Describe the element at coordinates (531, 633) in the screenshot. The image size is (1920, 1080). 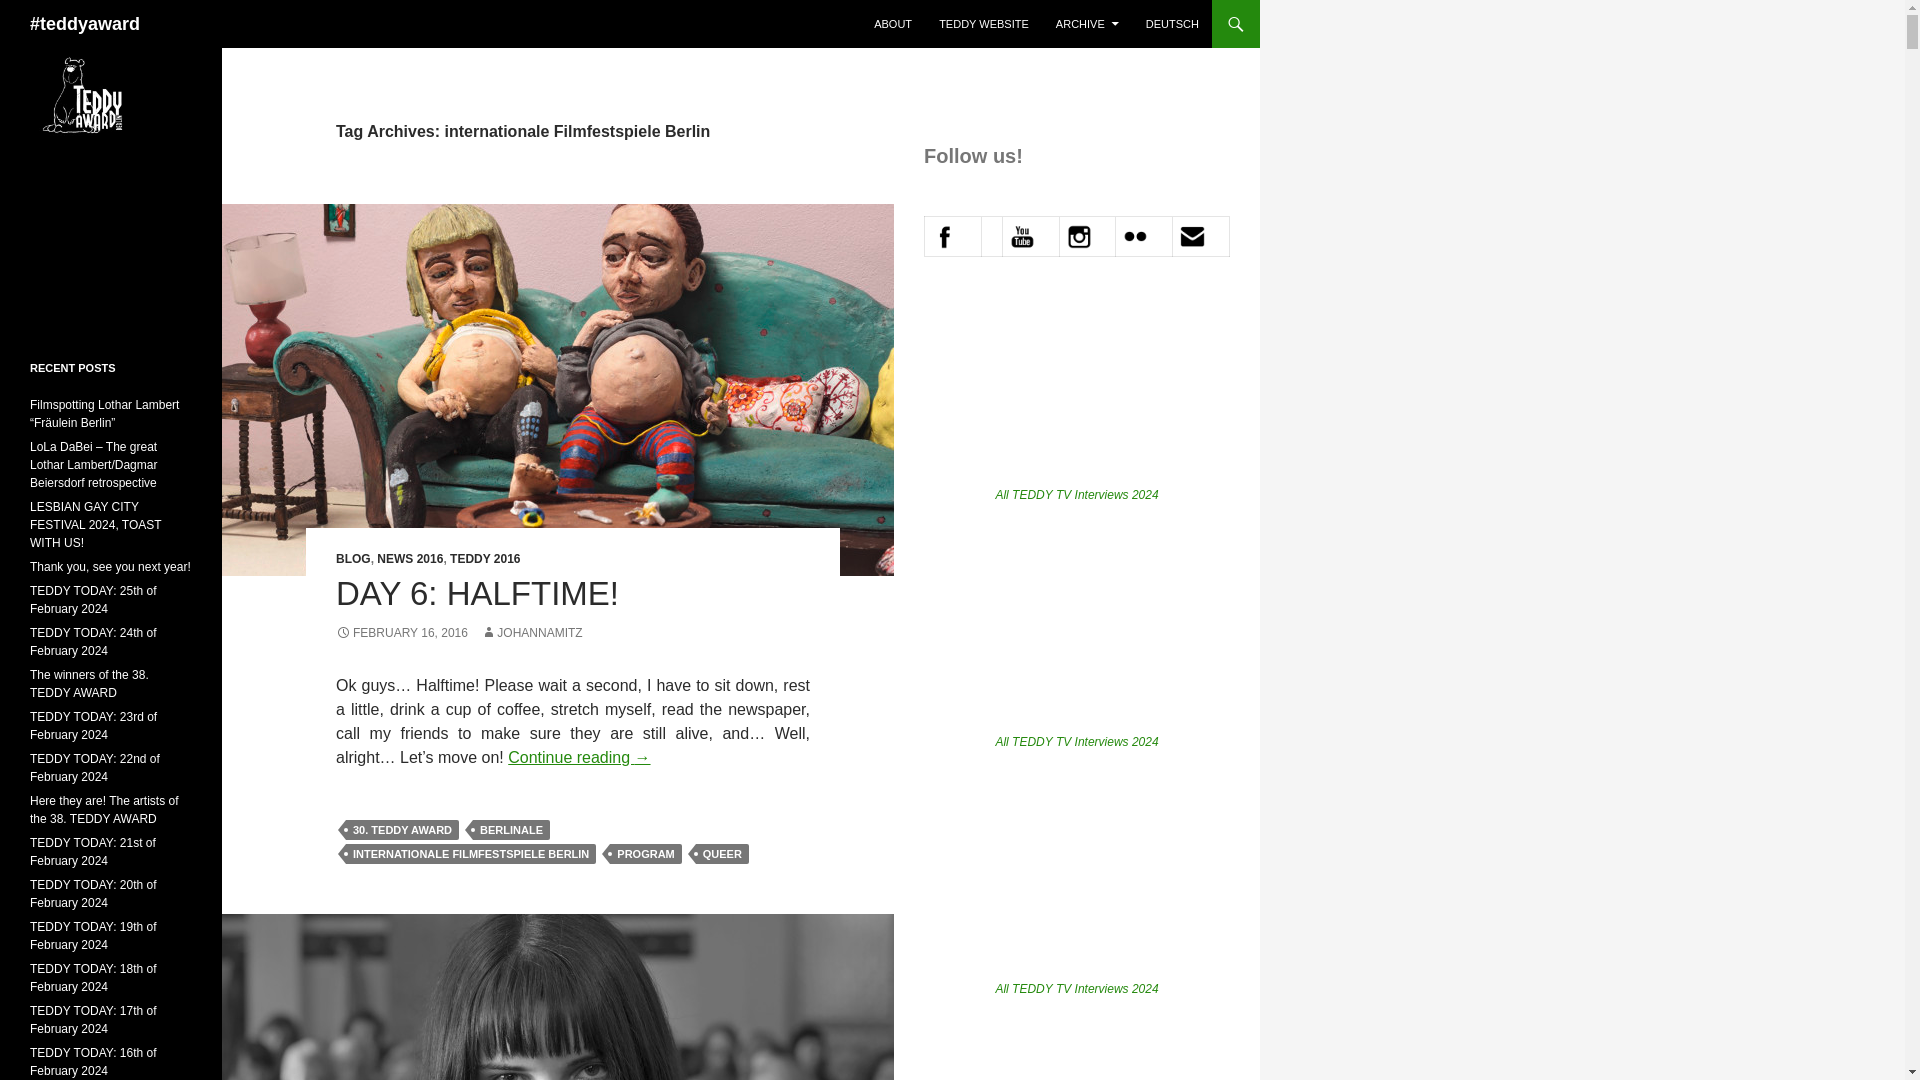
I see `JOHANNAMITZ` at that location.